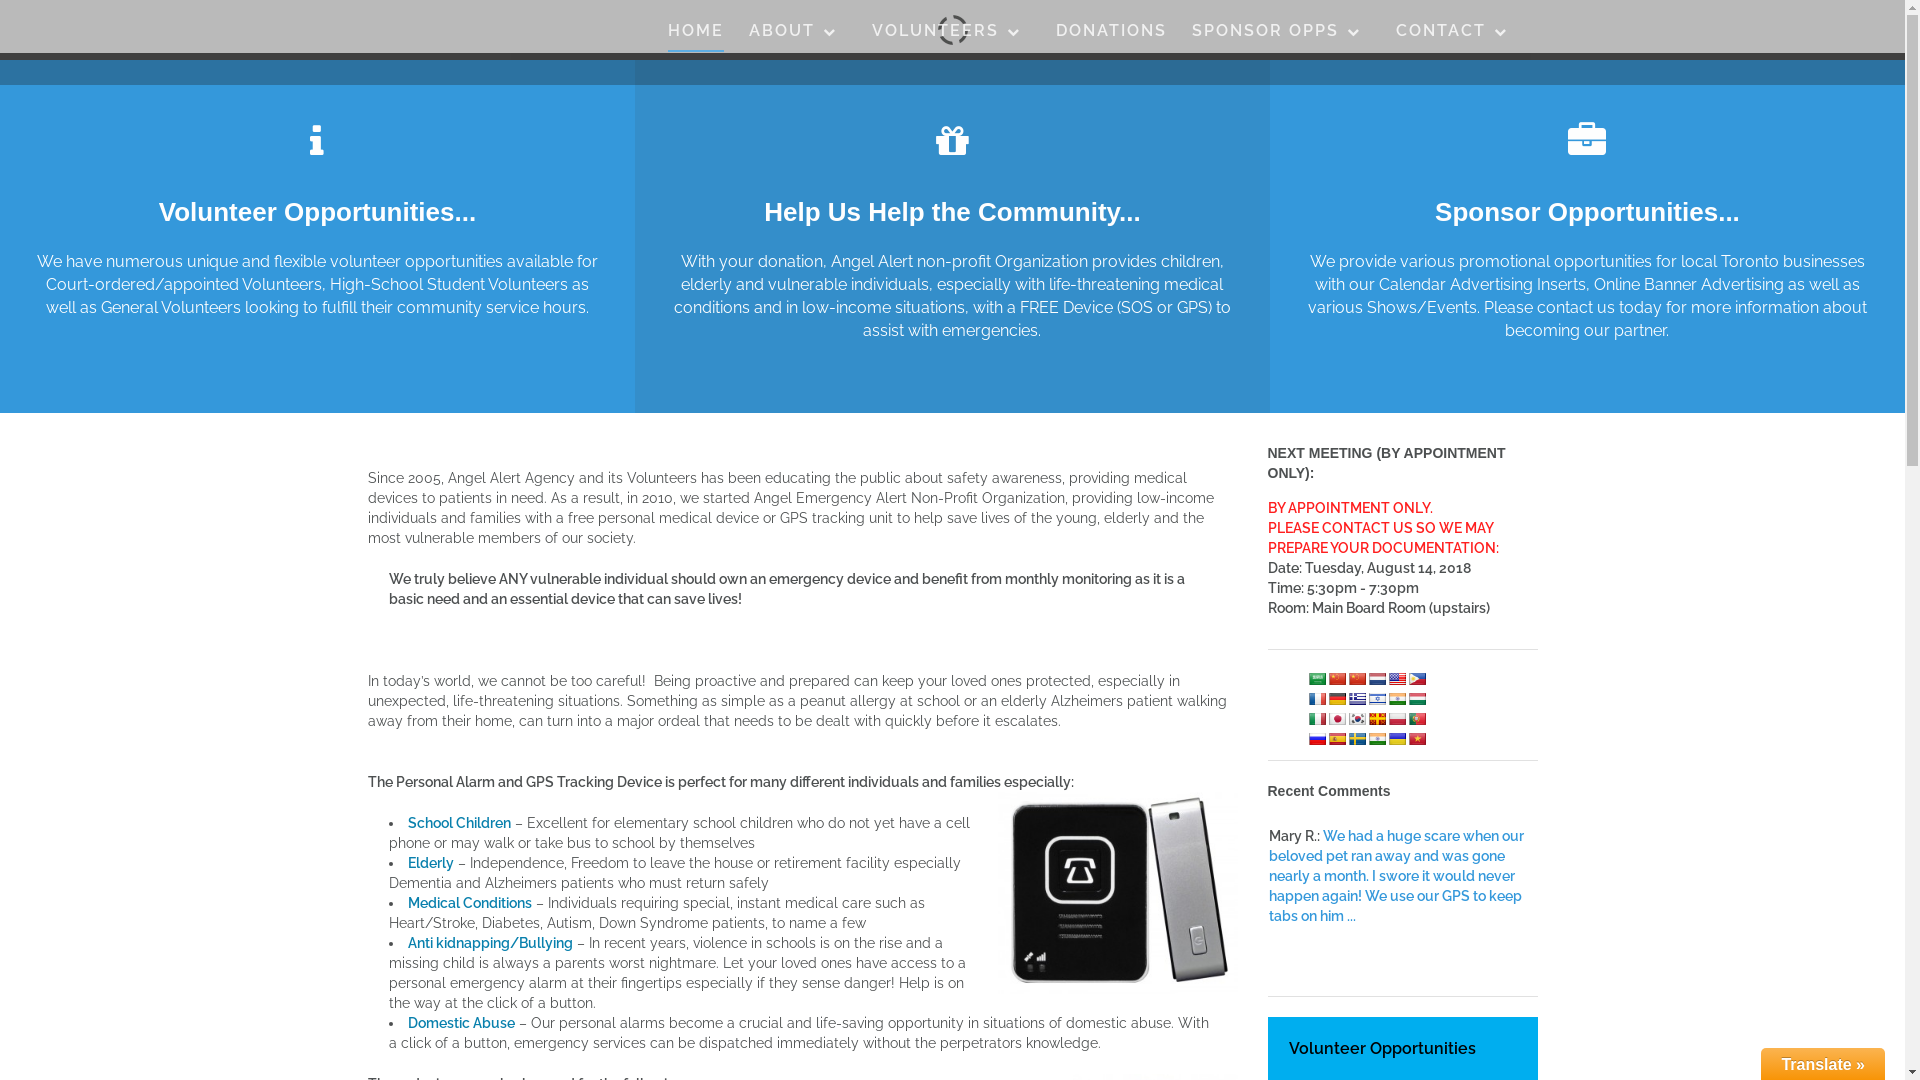  Describe the element at coordinates (1377, 718) in the screenshot. I see `Latin` at that location.